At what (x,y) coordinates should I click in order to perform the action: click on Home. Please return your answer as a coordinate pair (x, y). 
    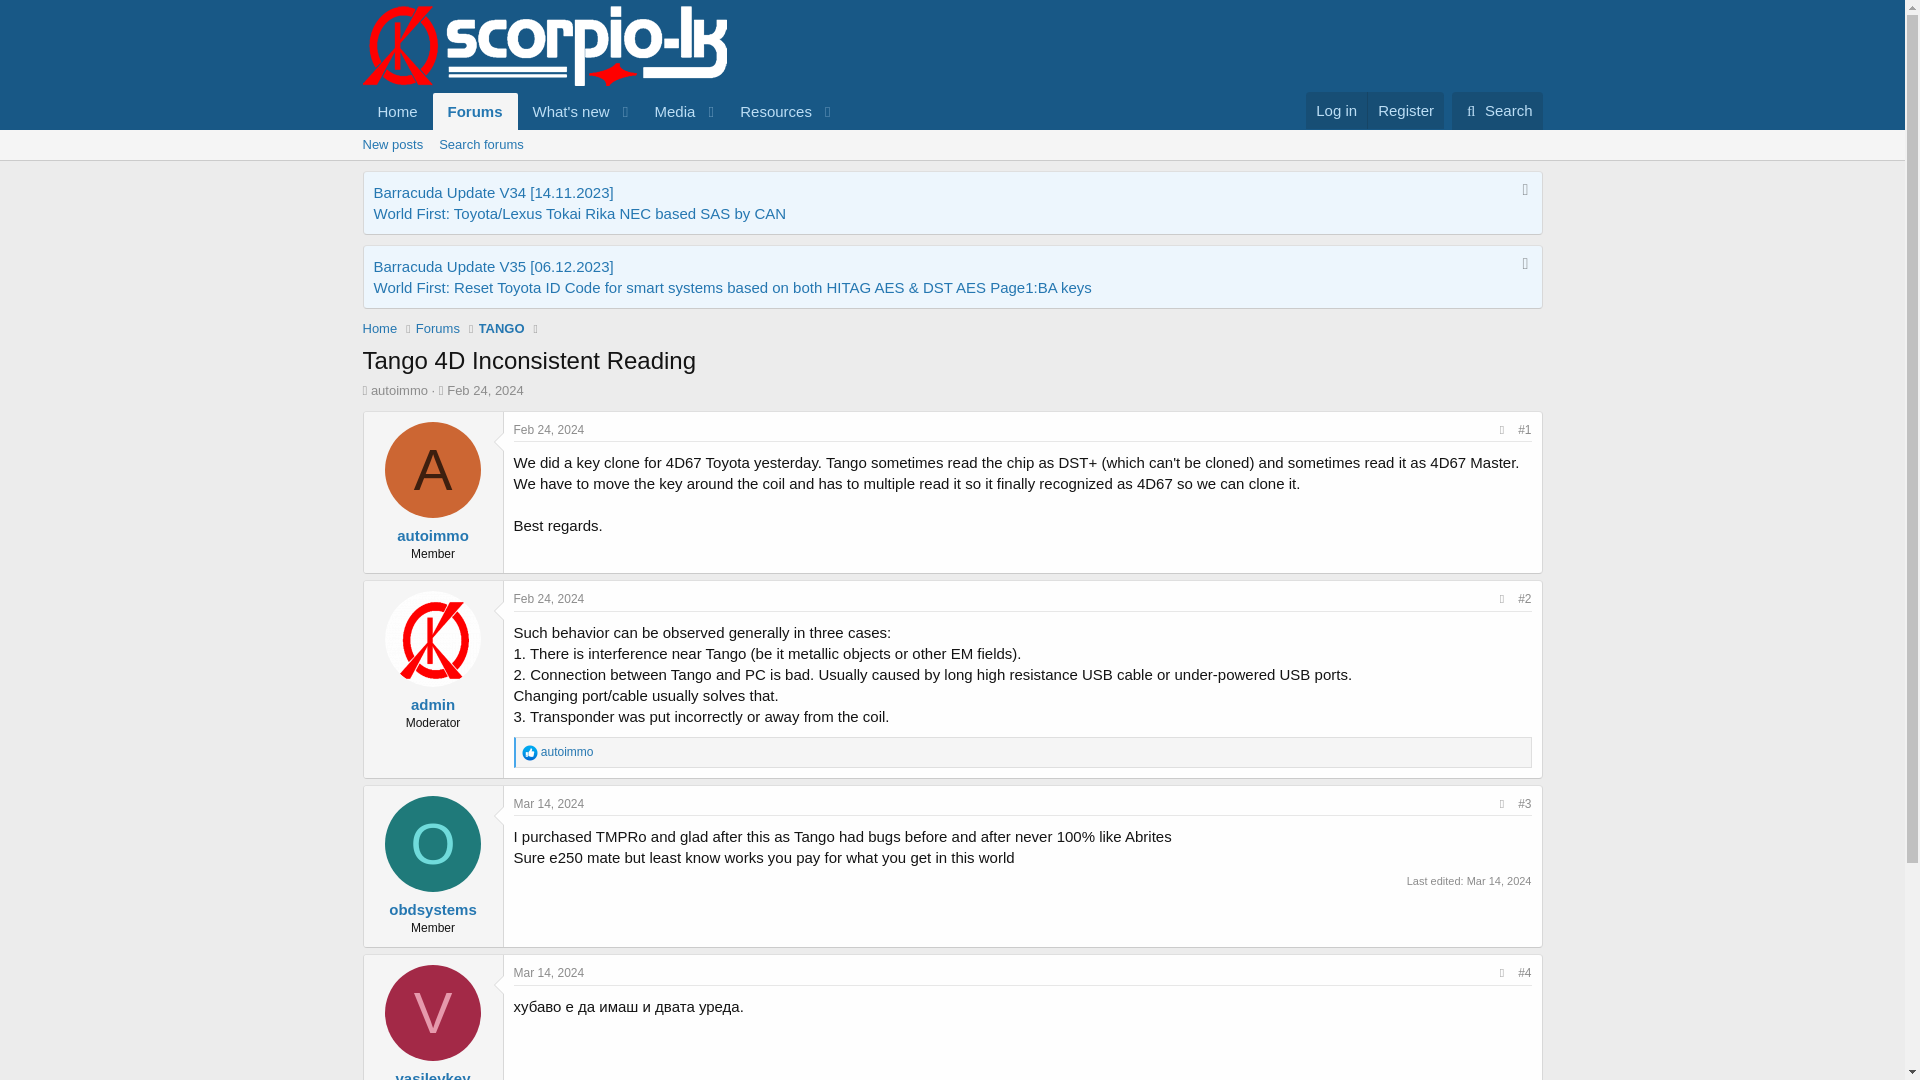
    Looking at the image, I should click on (550, 430).